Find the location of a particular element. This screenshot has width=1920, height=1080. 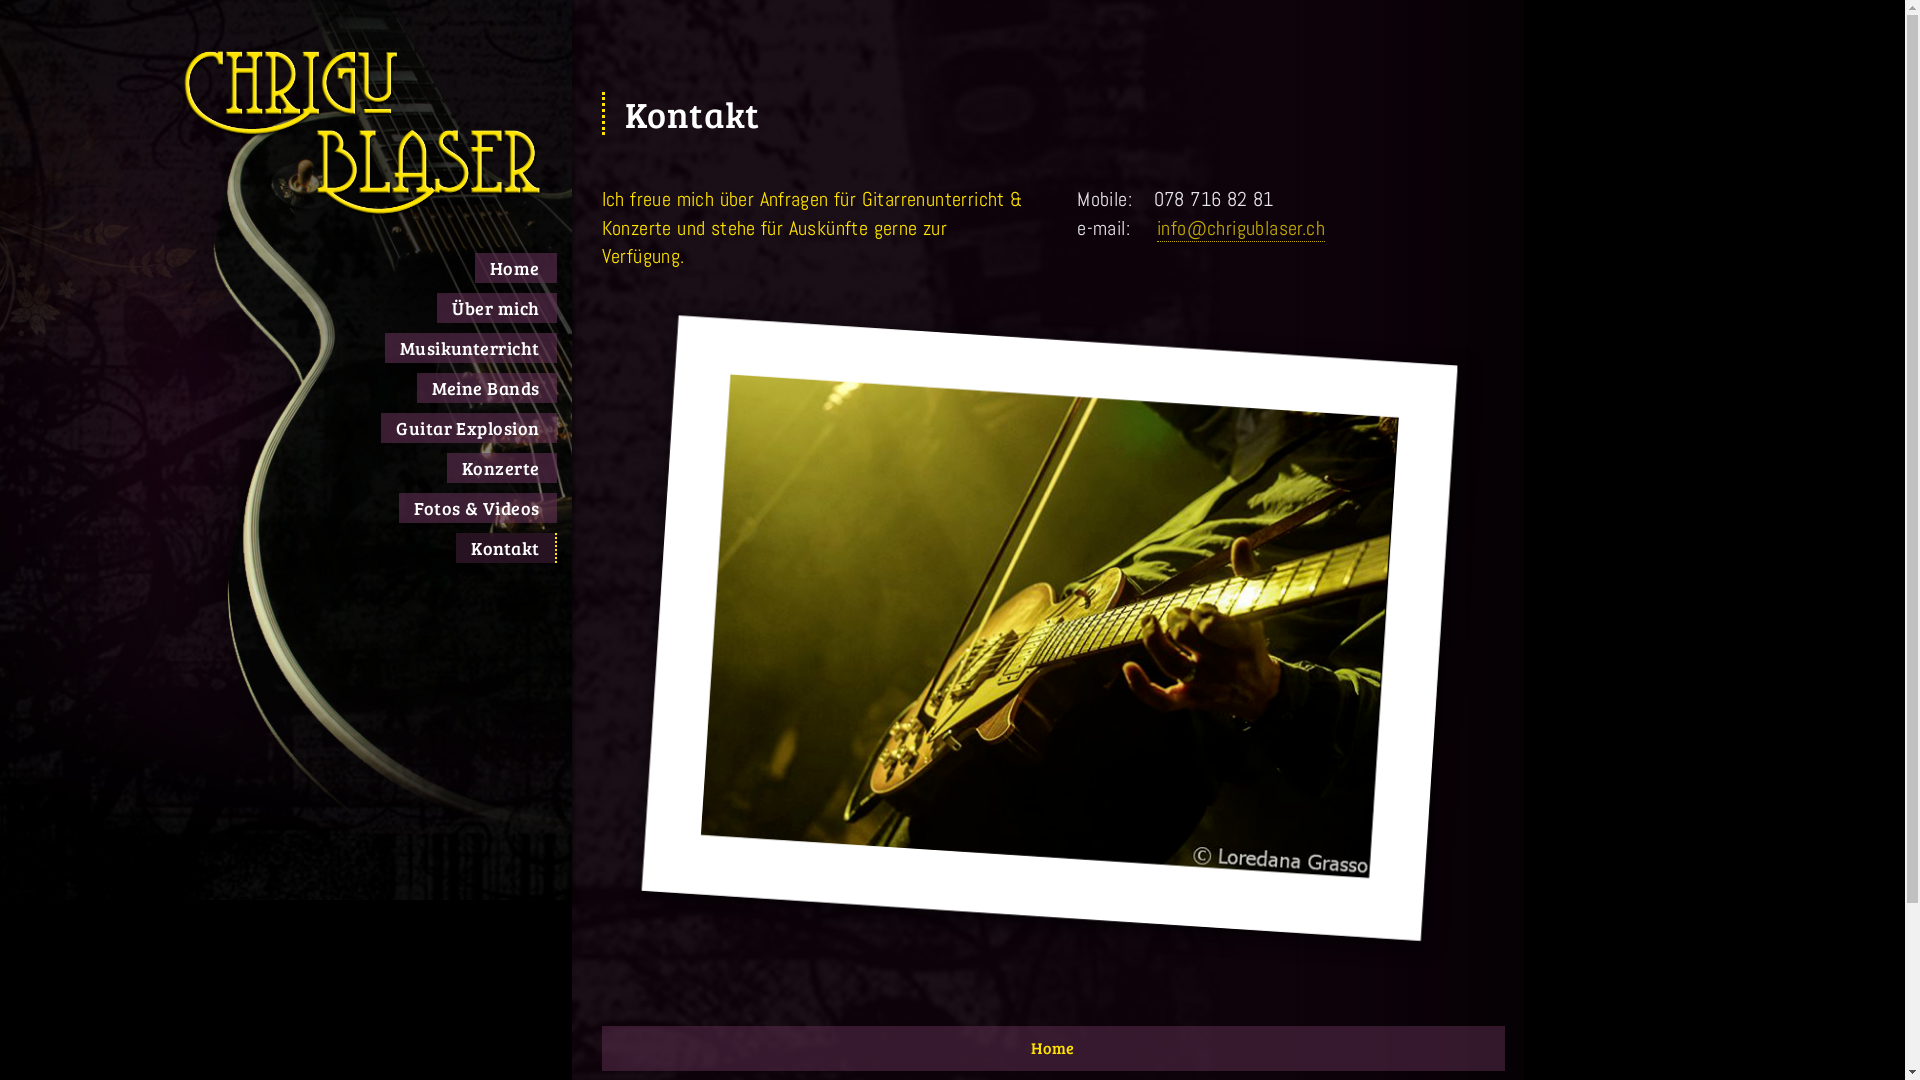

Kontakt is located at coordinates (506, 548).